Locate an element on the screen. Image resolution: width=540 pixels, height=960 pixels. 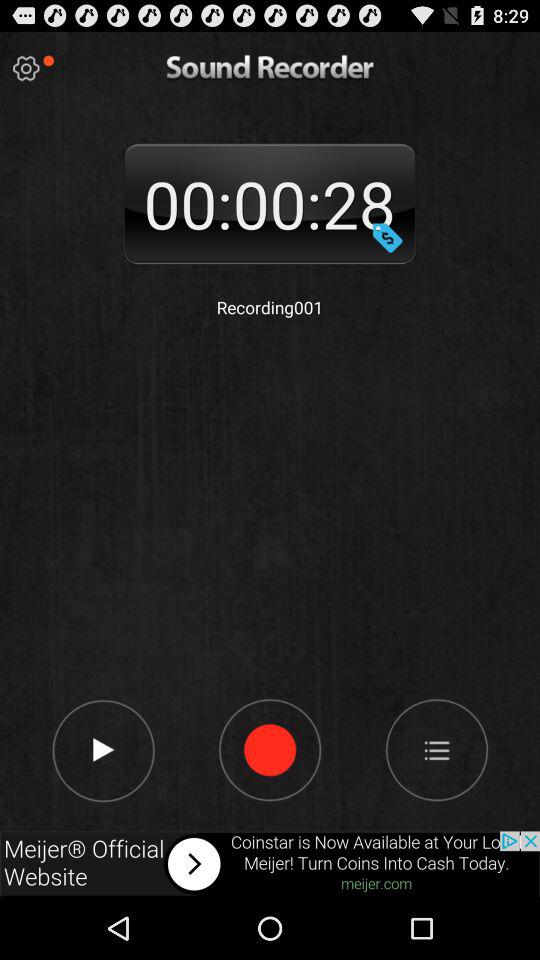
menu icone is located at coordinates (436, 749).